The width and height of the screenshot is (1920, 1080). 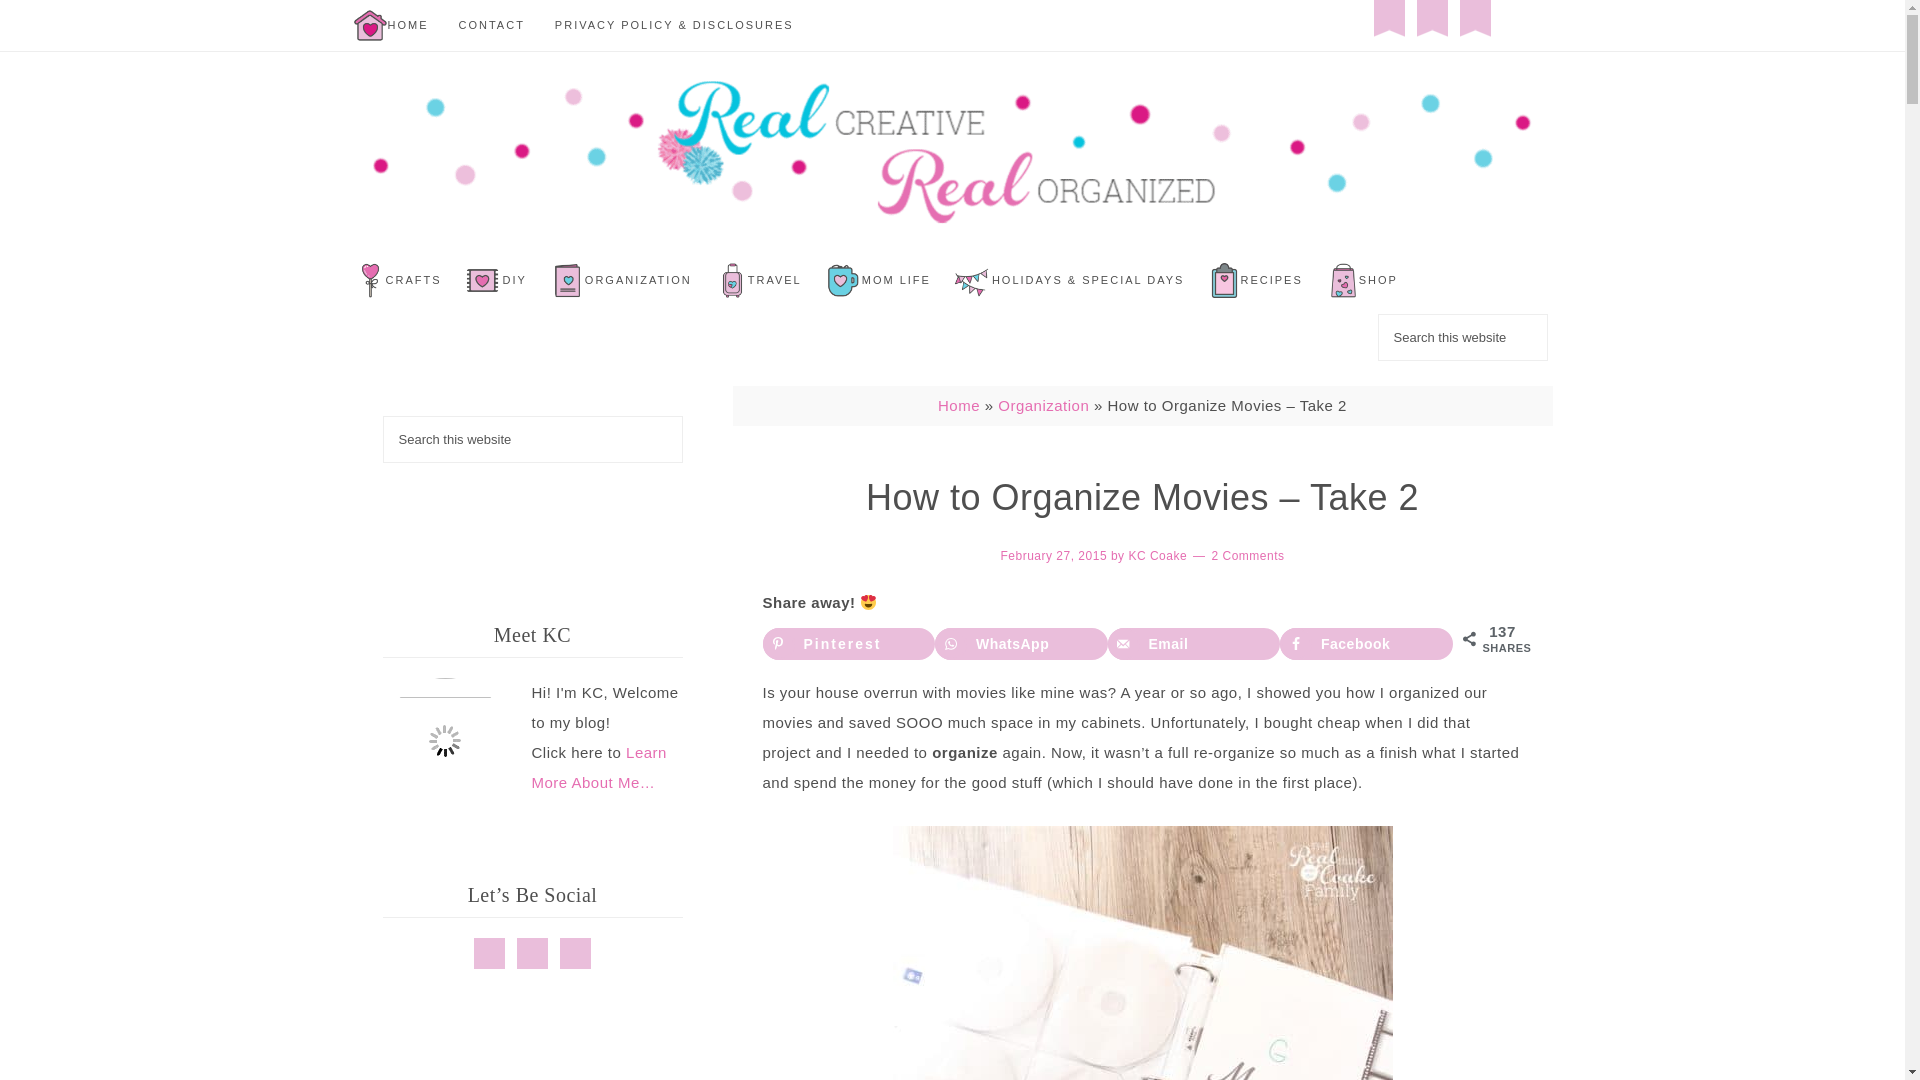 What do you see at coordinates (1043, 405) in the screenshot?
I see `Organization` at bounding box center [1043, 405].